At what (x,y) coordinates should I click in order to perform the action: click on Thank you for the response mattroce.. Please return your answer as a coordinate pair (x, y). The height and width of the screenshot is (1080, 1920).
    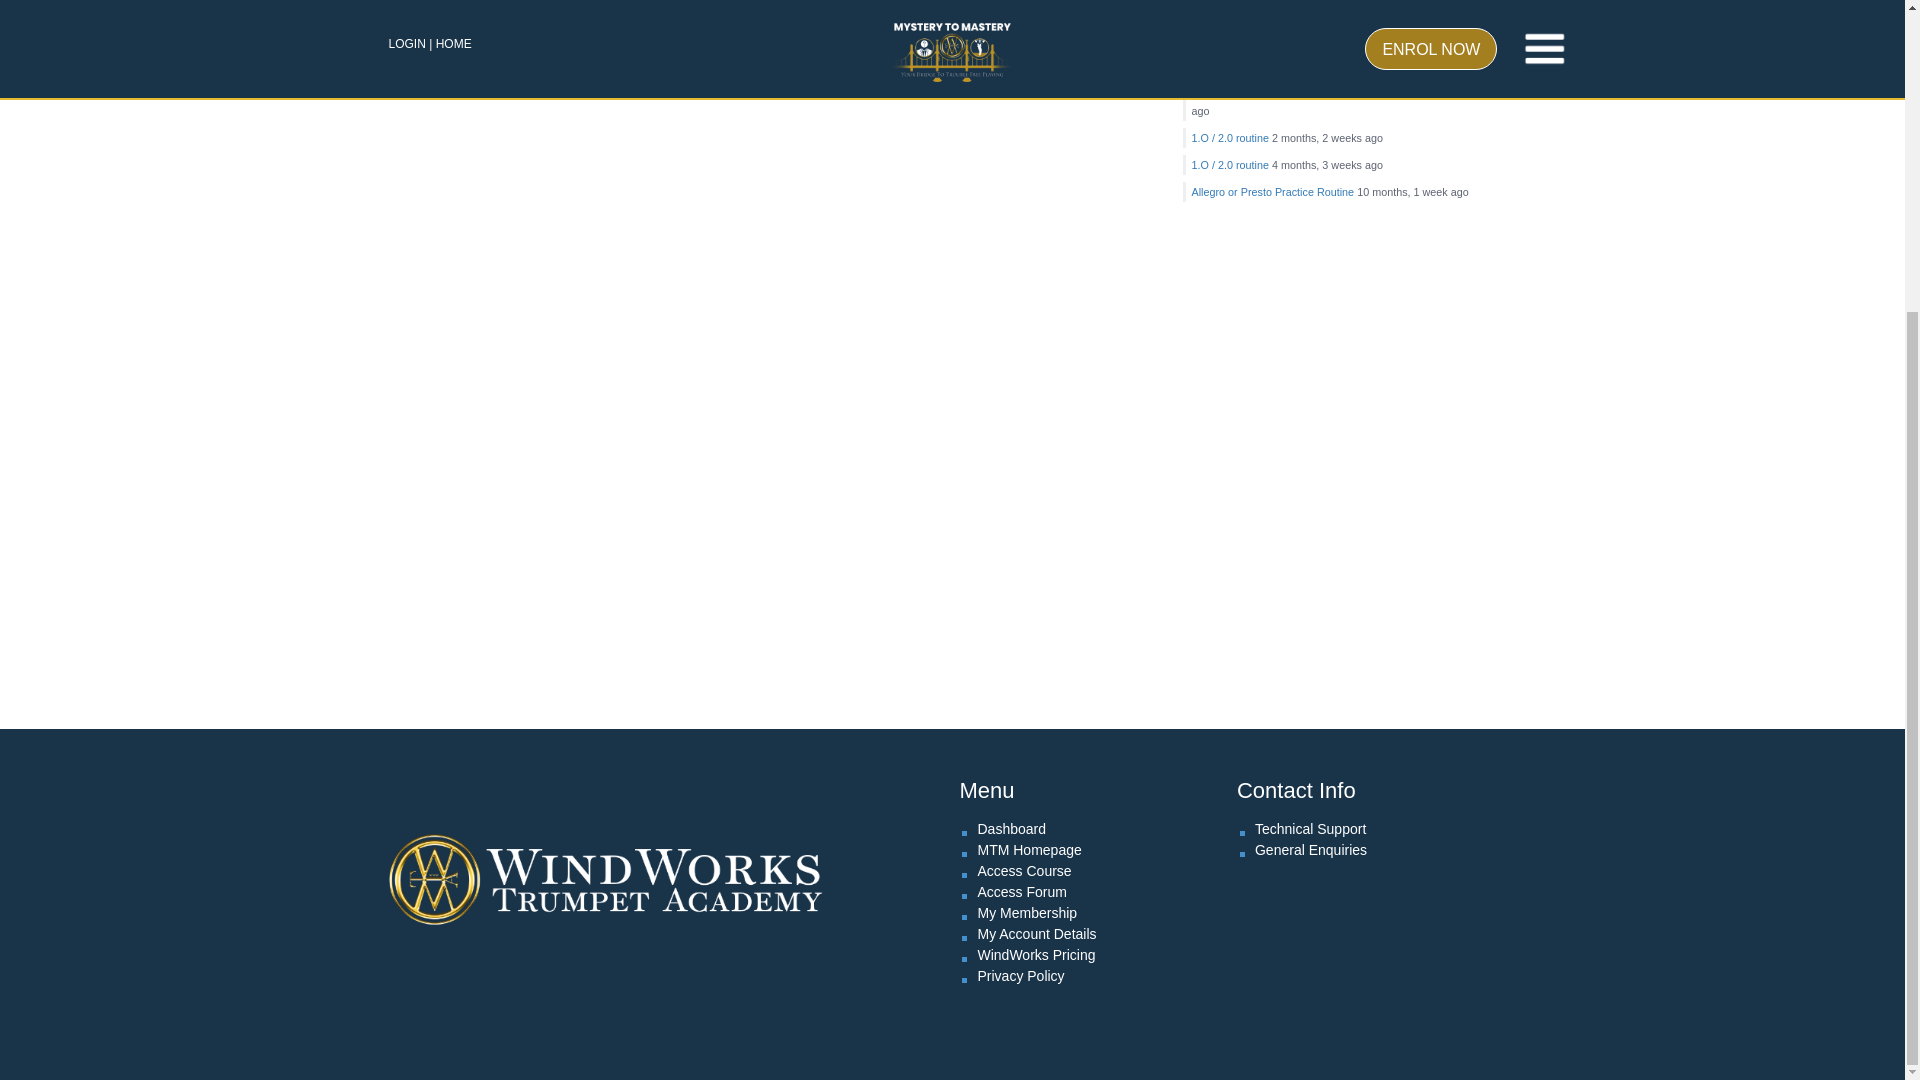
    Looking at the image, I should click on (1306, 43).